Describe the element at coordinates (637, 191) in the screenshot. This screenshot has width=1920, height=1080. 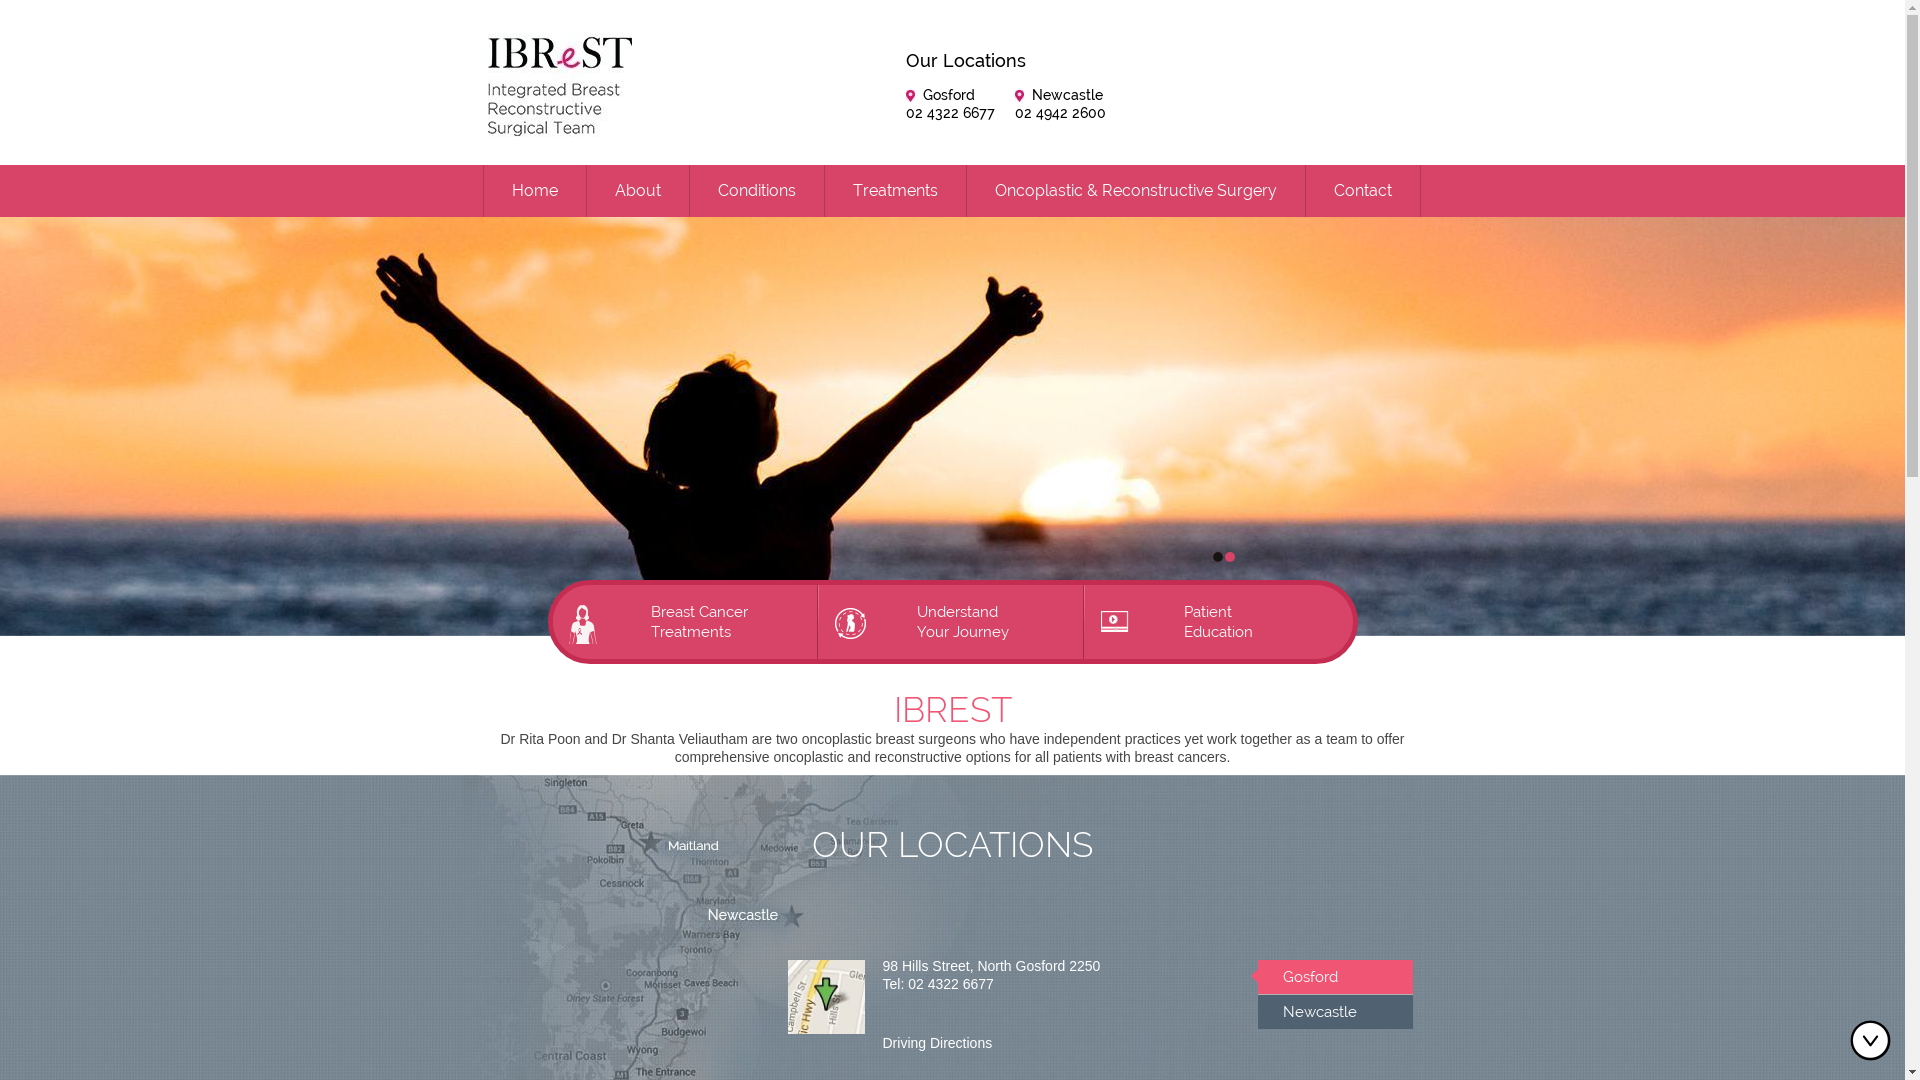
I see `About` at that location.